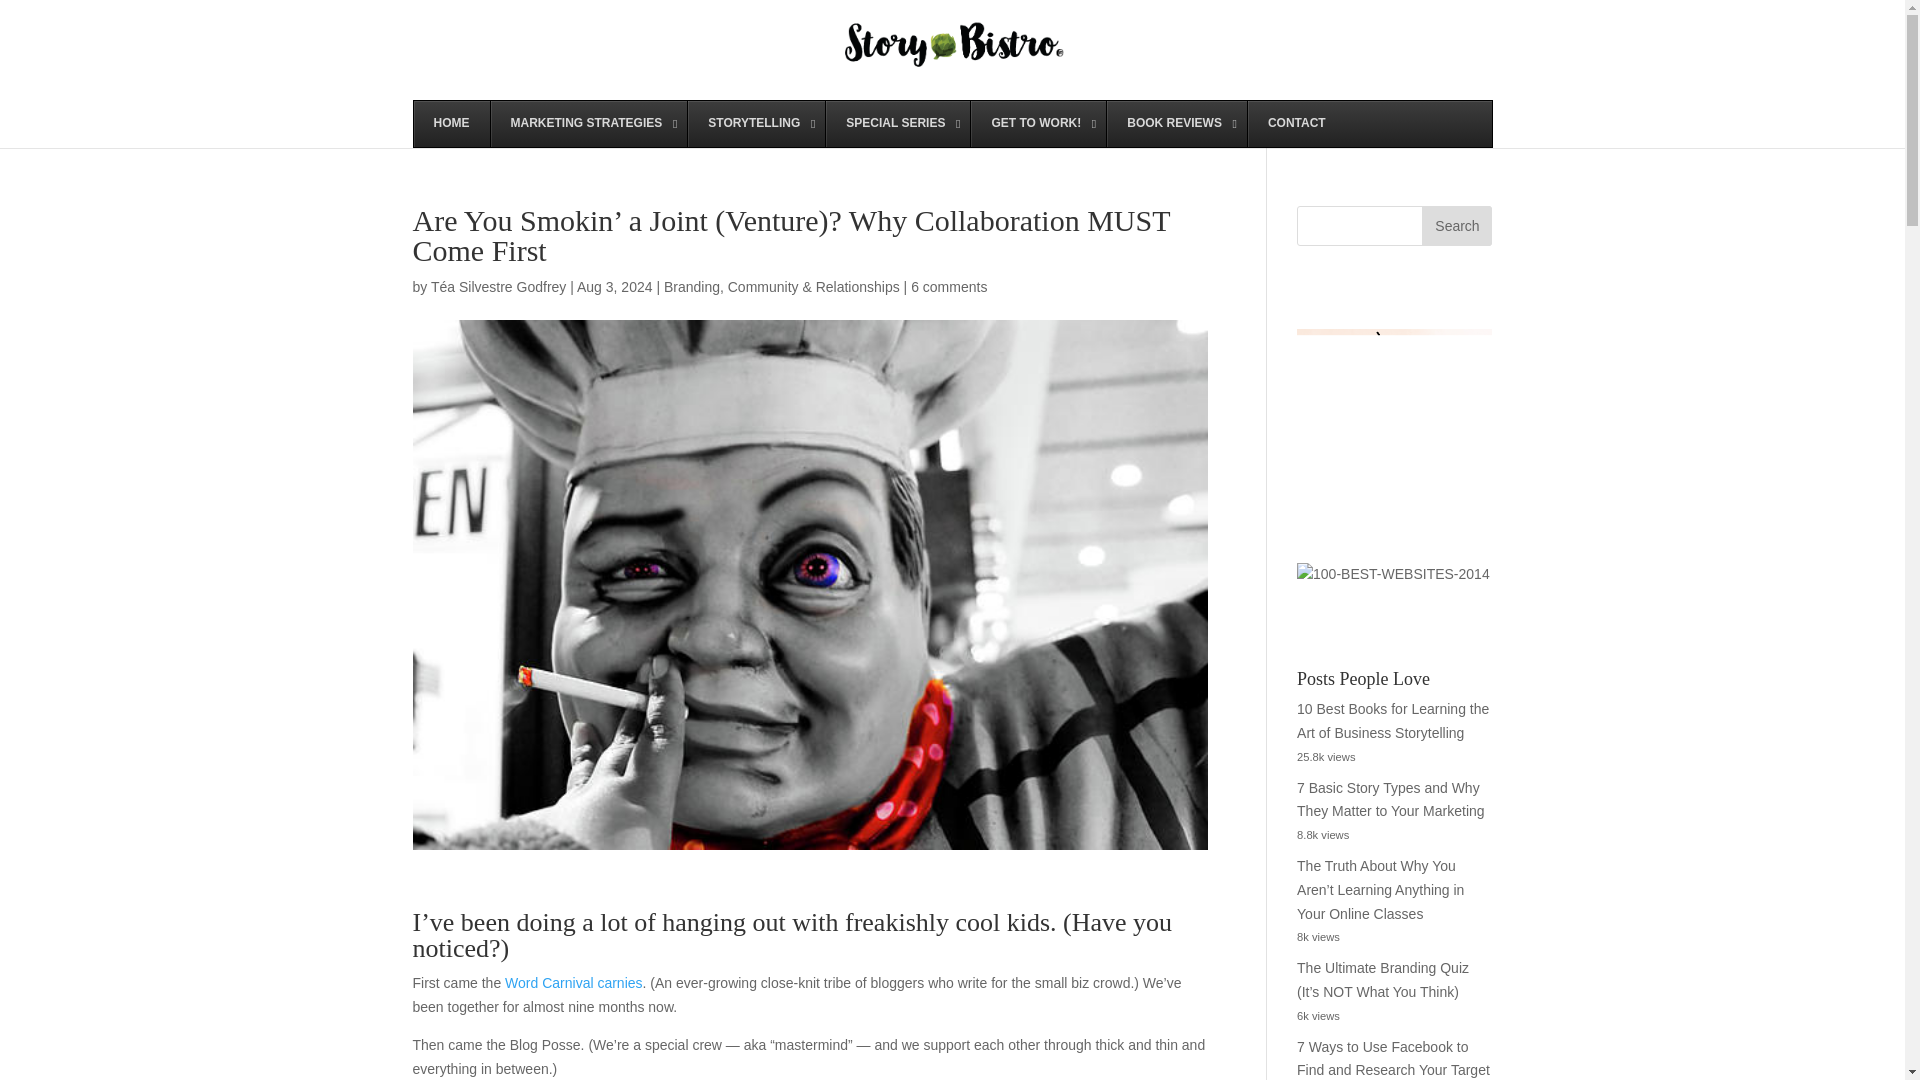 The image size is (1920, 1080). Describe the element at coordinates (897, 124) in the screenshot. I see `SPECIAL SERIES` at that location.